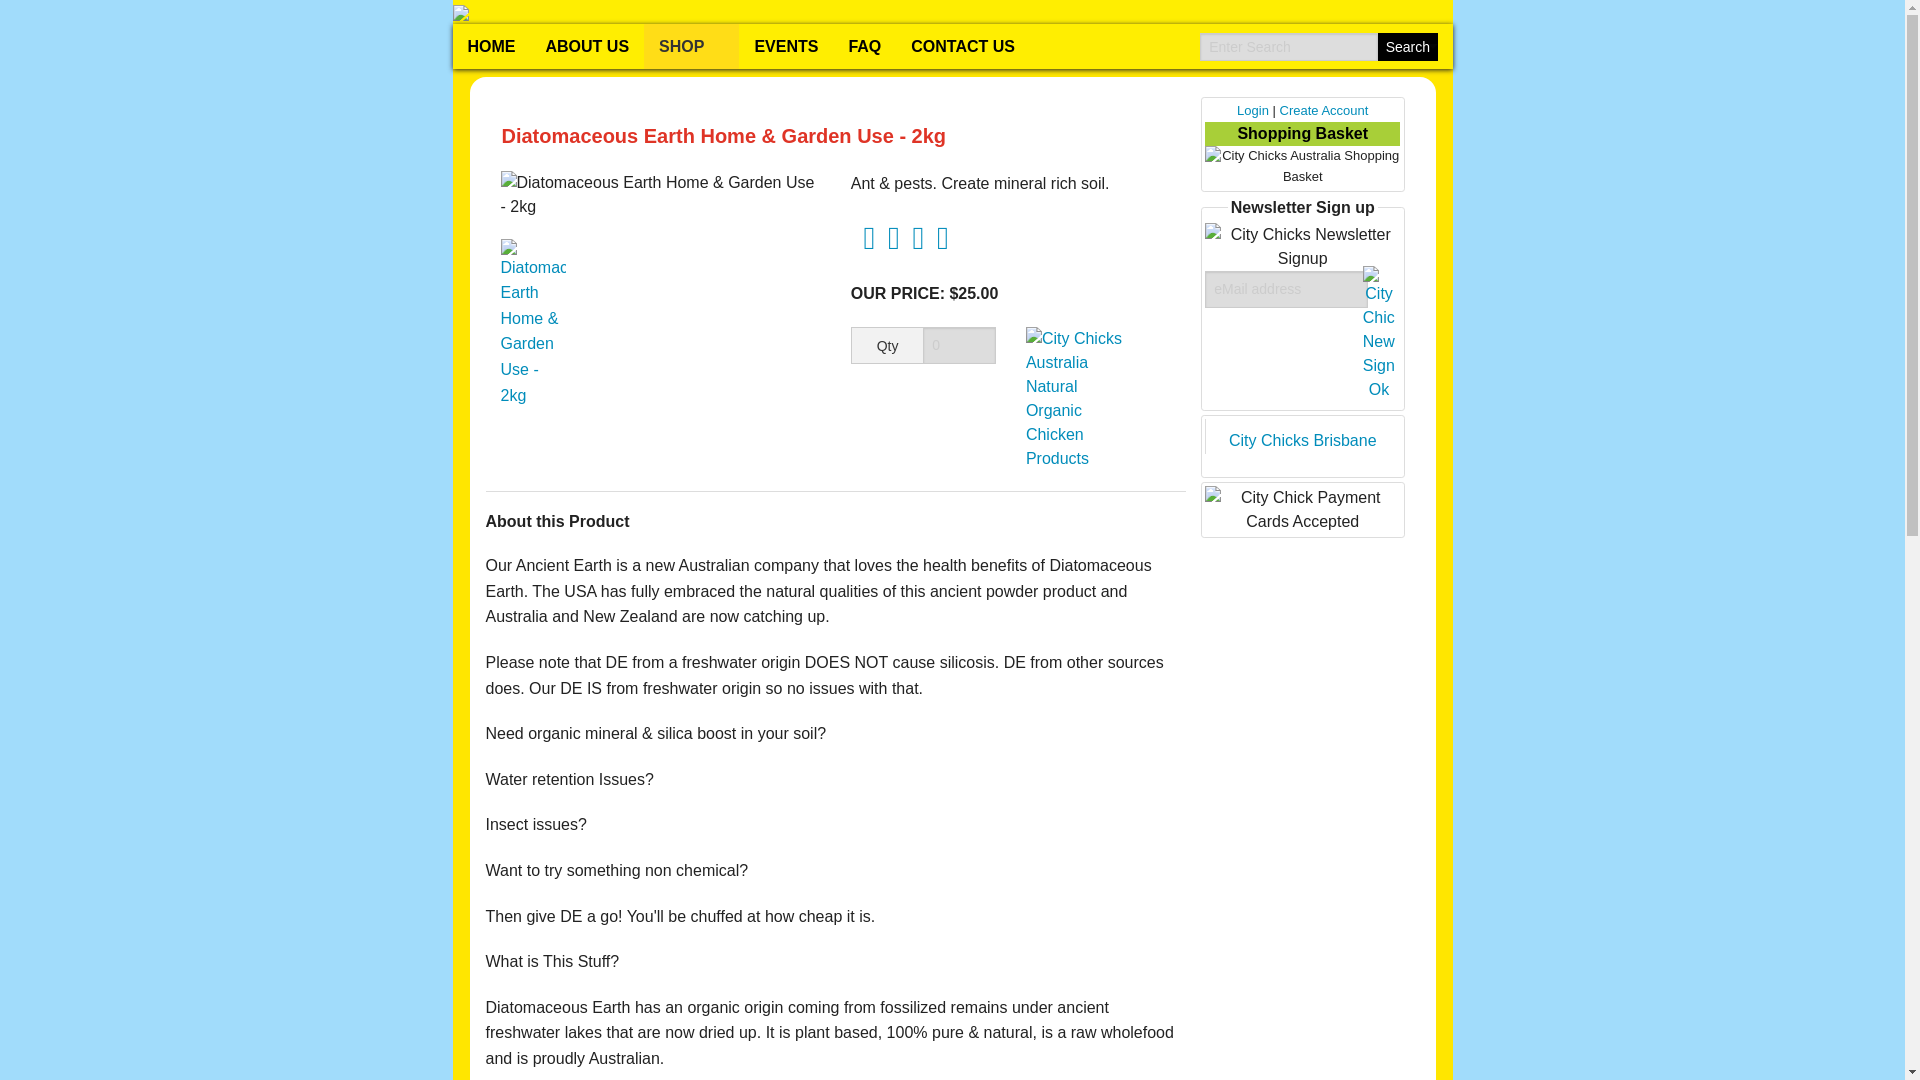 This screenshot has height=1080, width=1920. Describe the element at coordinates (1207, 355) in the screenshot. I see `Feeders` at that location.